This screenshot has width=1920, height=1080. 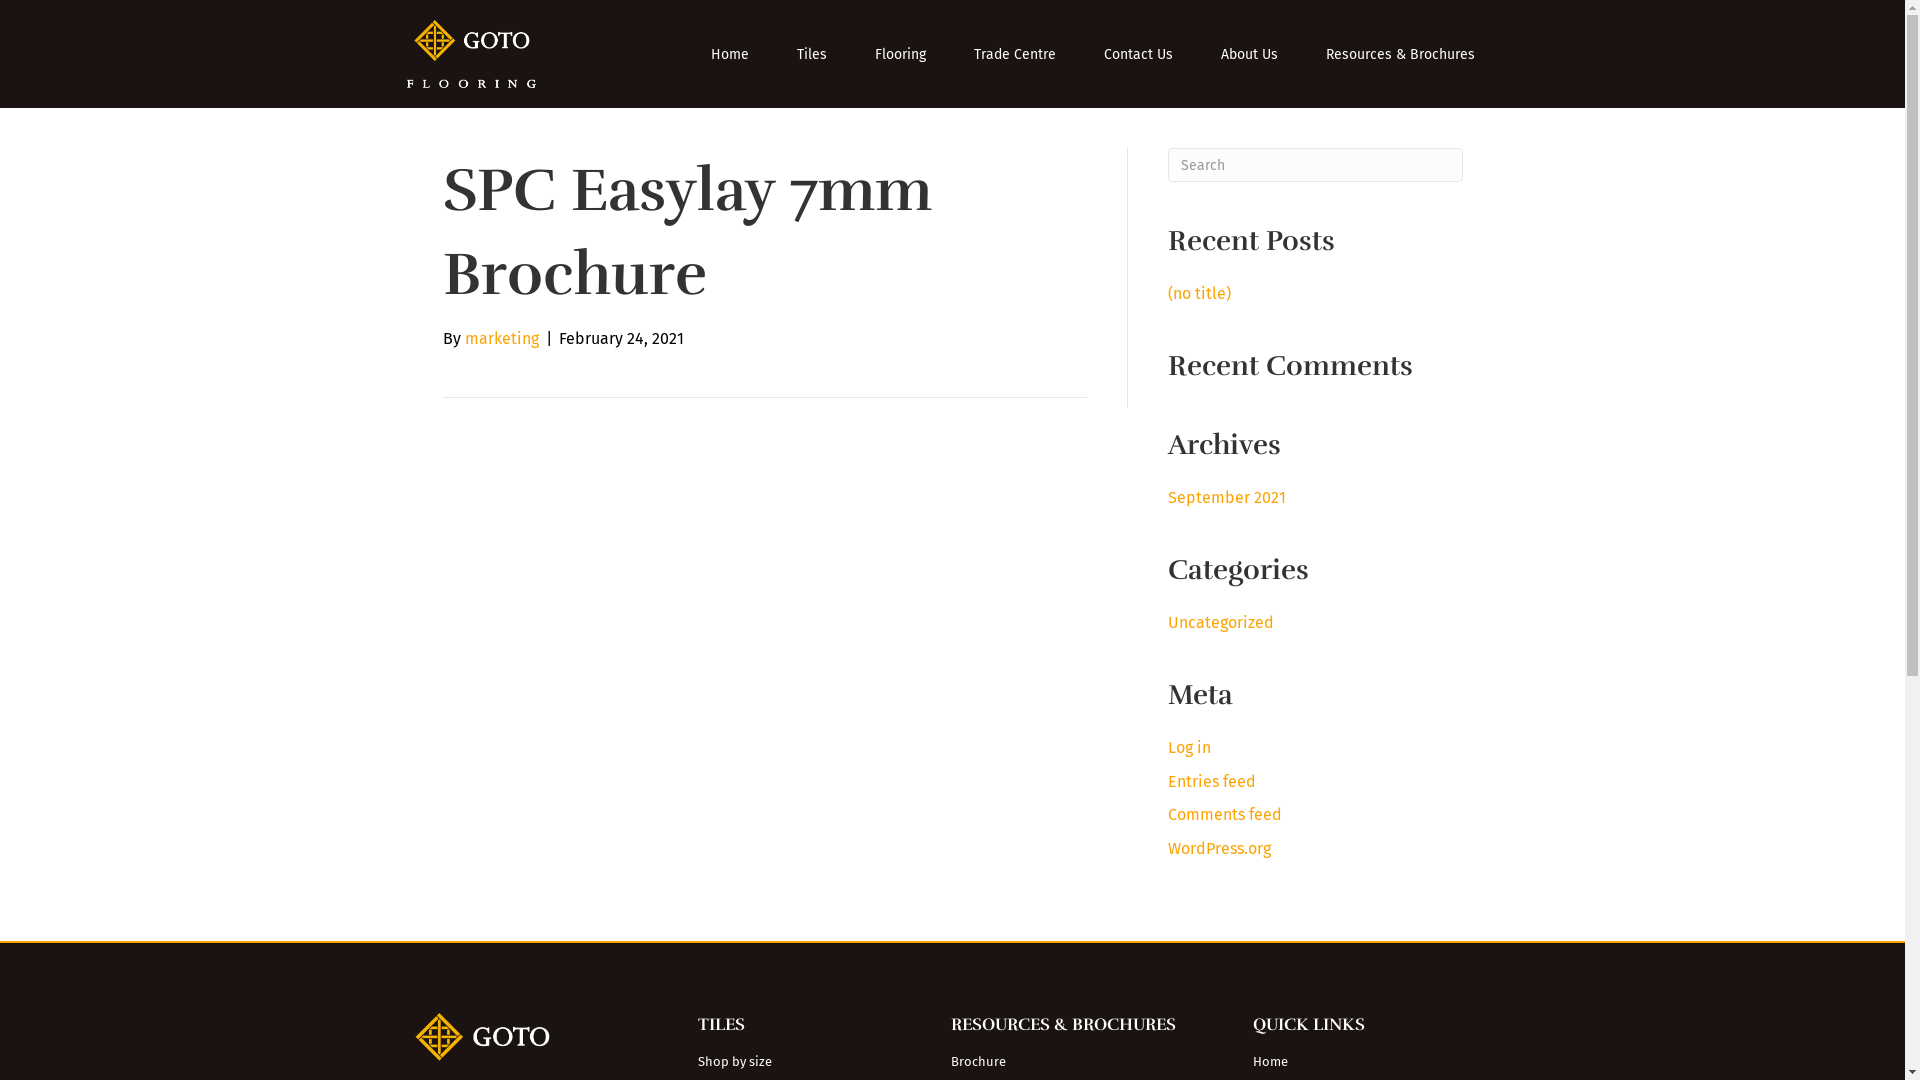 What do you see at coordinates (1200, 294) in the screenshot?
I see `(no title)` at bounding box center [1200, 294].